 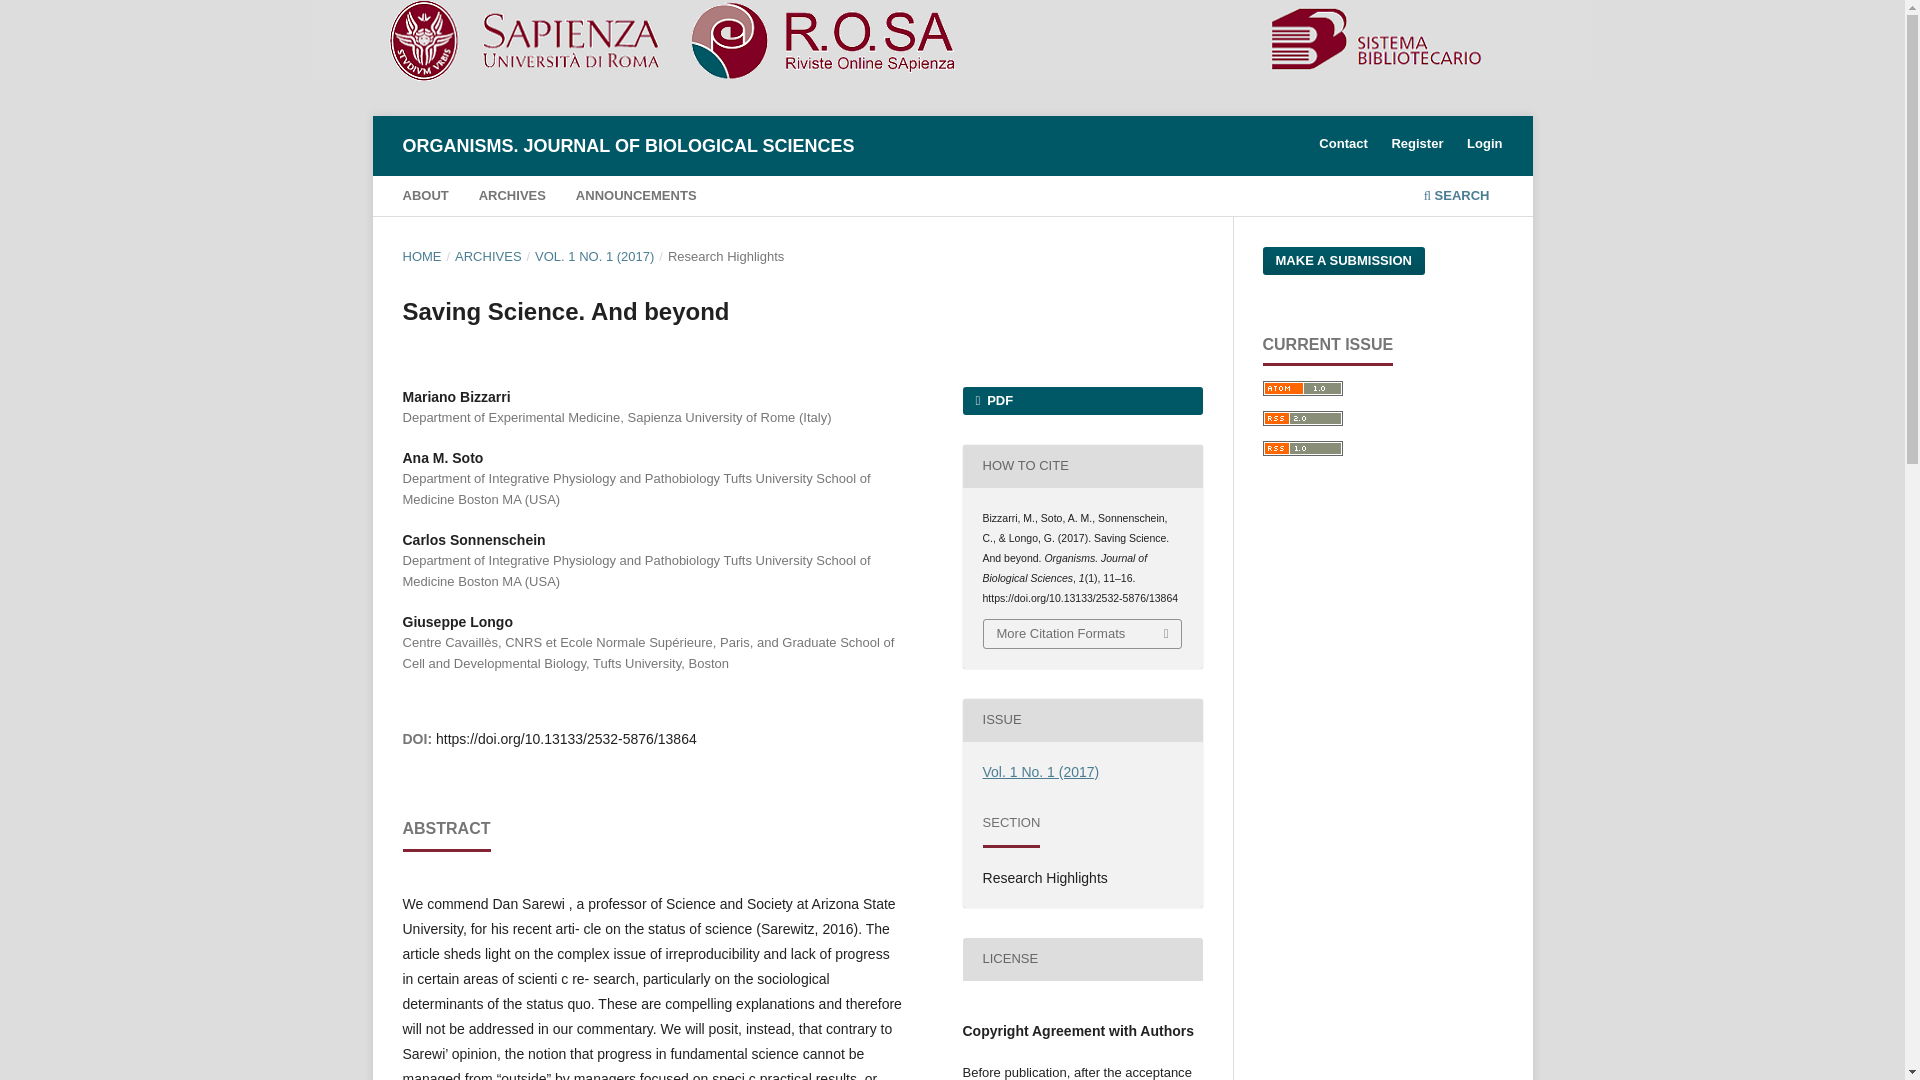 What do you see at coordinates (421, 256) in the screenshot?
I see `HOME` at bounding box center [421, 256].